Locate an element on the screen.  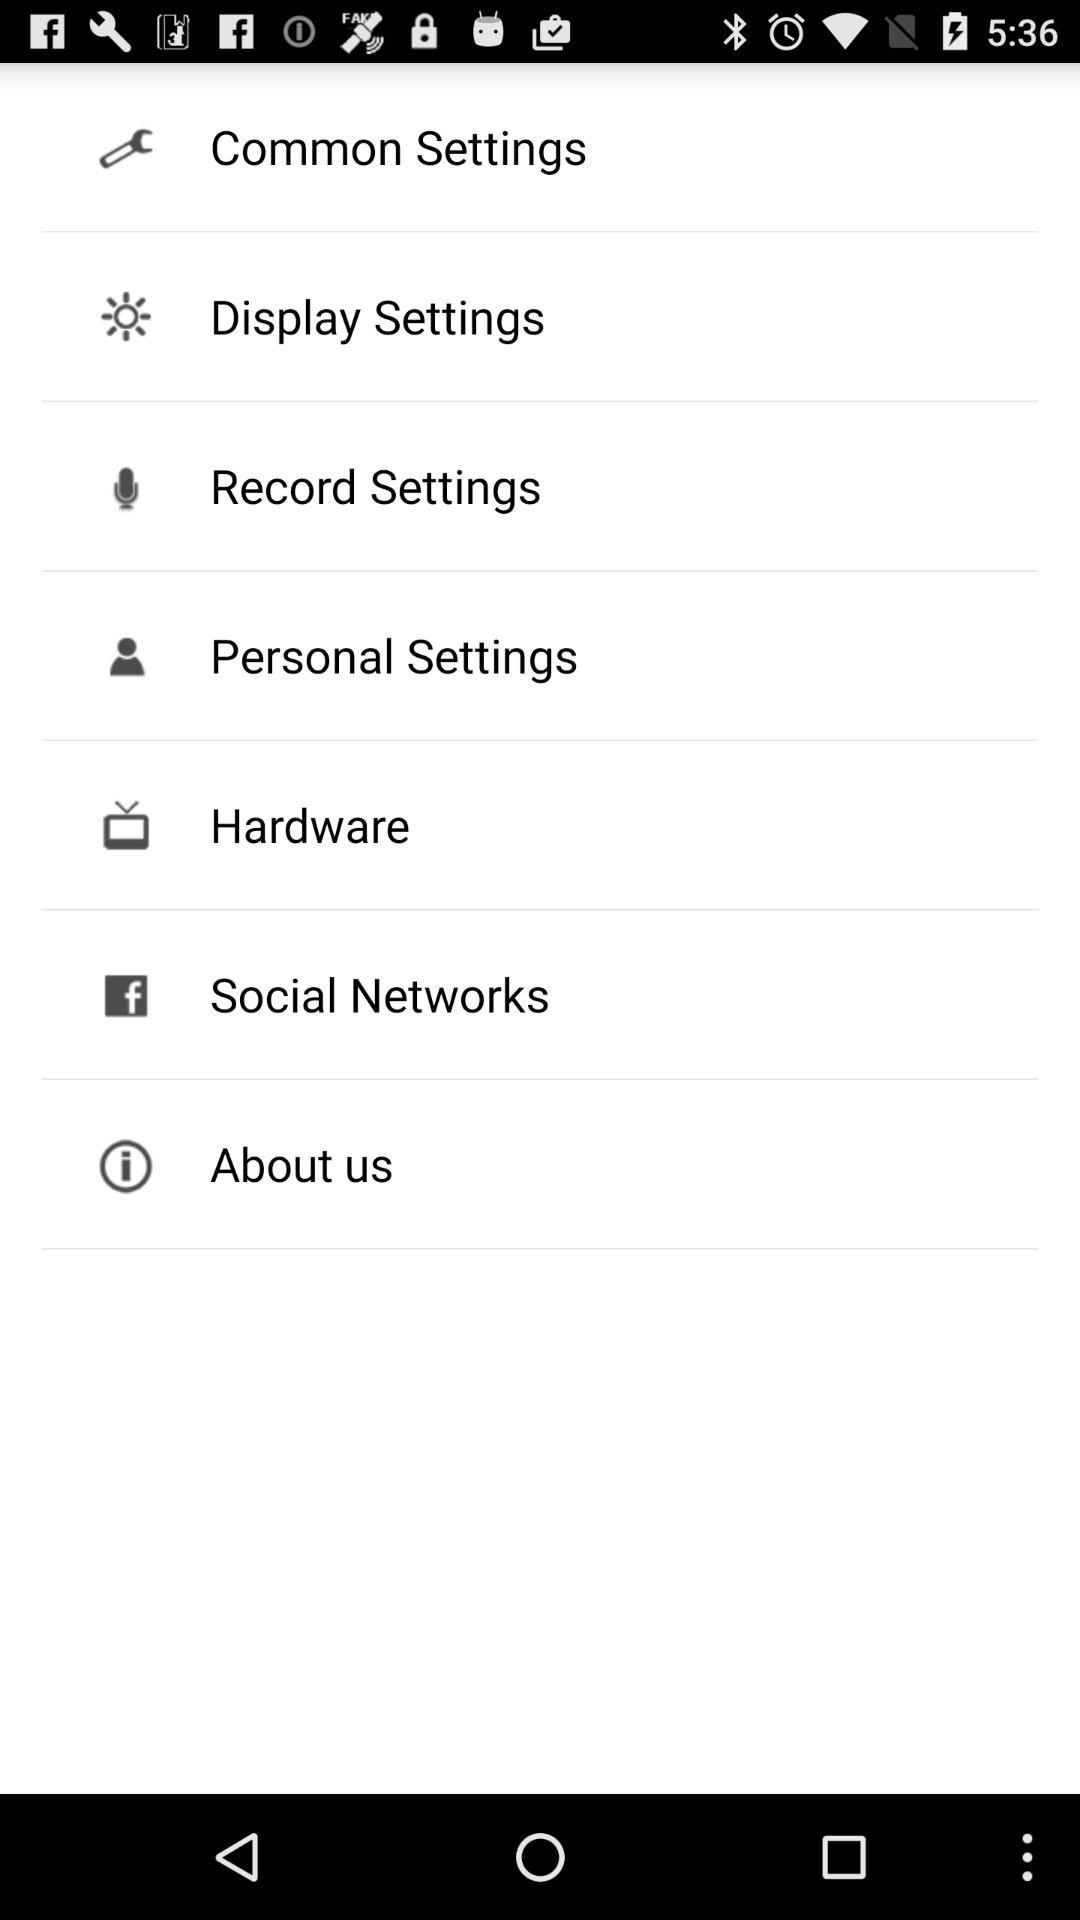
select the icon on left to the button personal settings on the web page is located at coordinates (126, 656).